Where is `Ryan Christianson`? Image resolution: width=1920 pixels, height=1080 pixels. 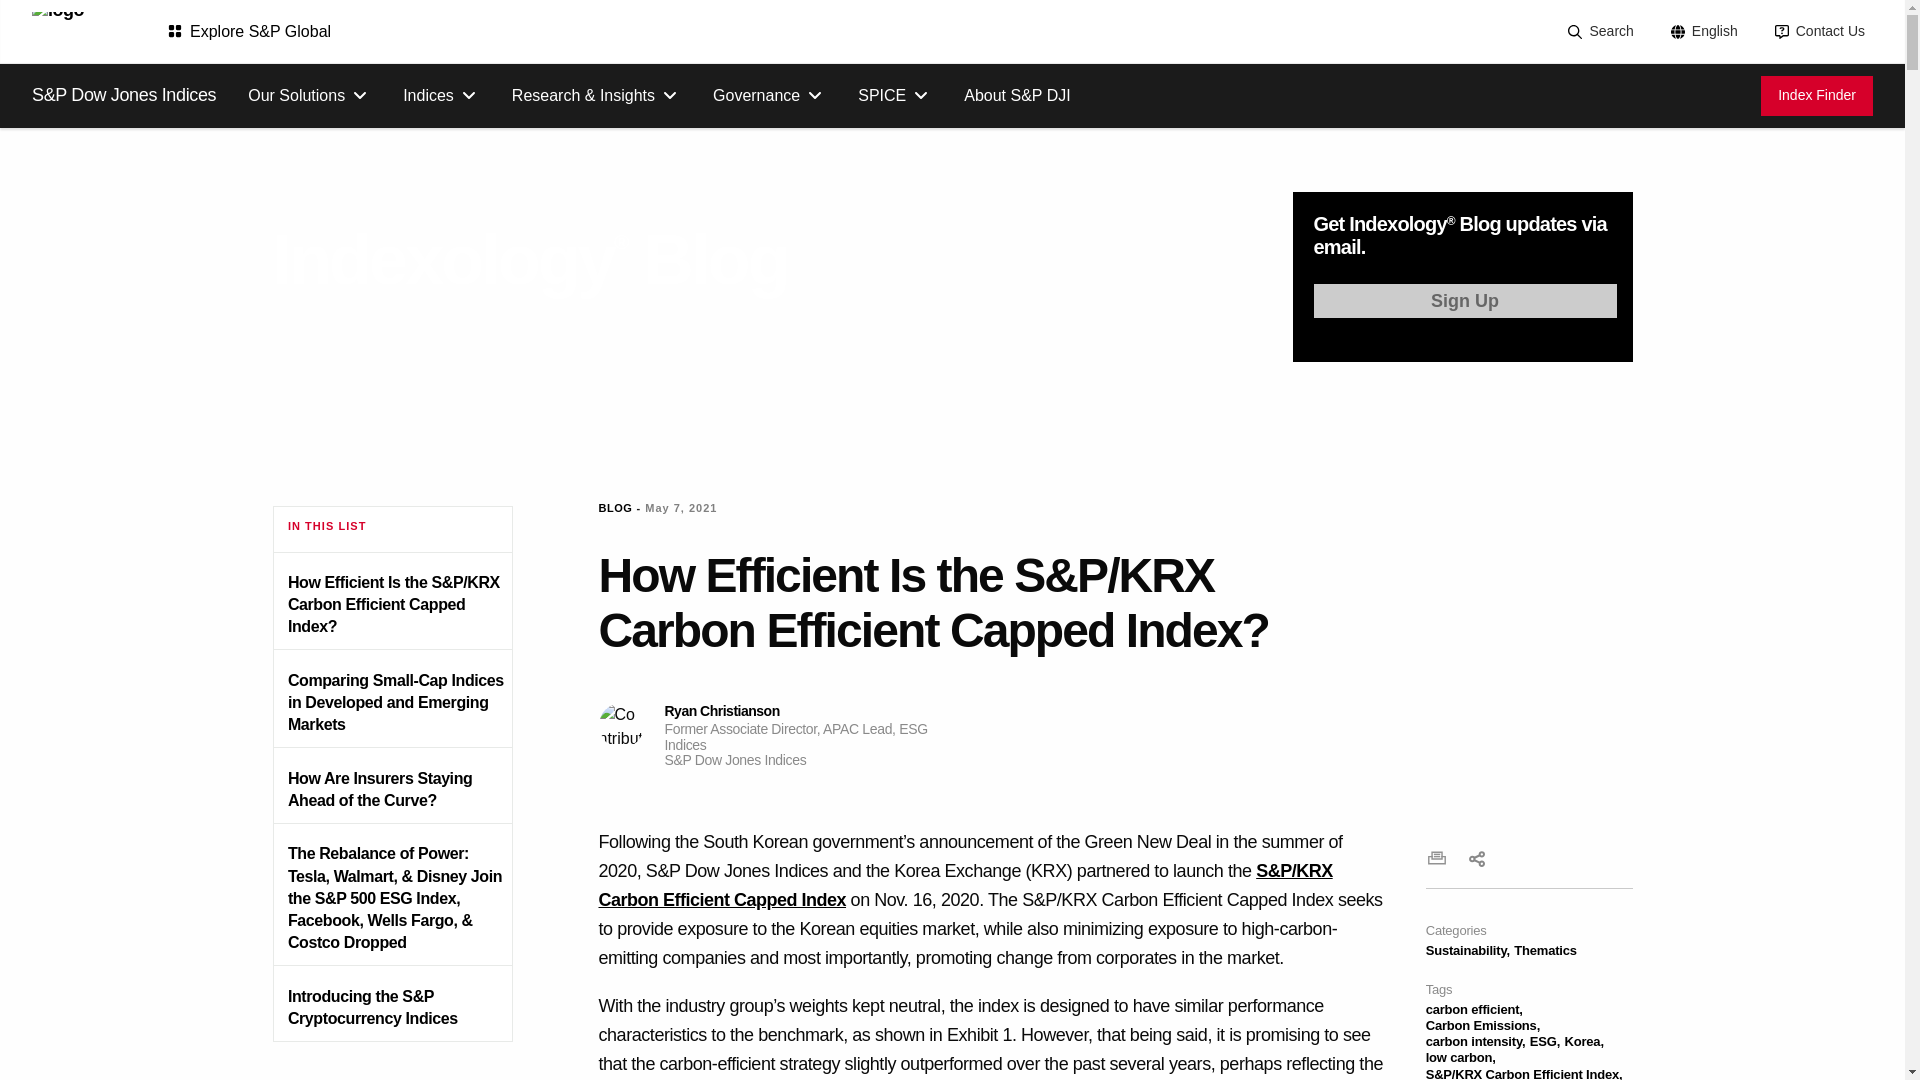 Ryan Christianson is located at coordinates (620, 726).